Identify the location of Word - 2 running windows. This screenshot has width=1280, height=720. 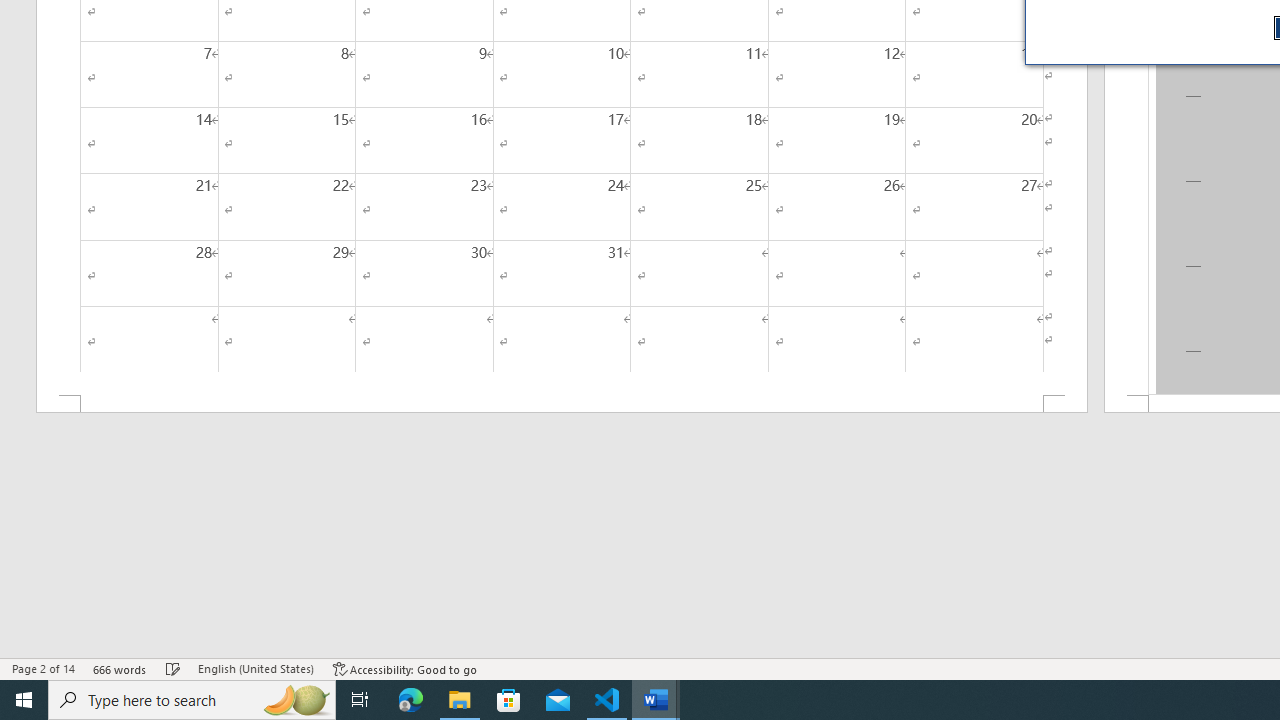
(656, 700).